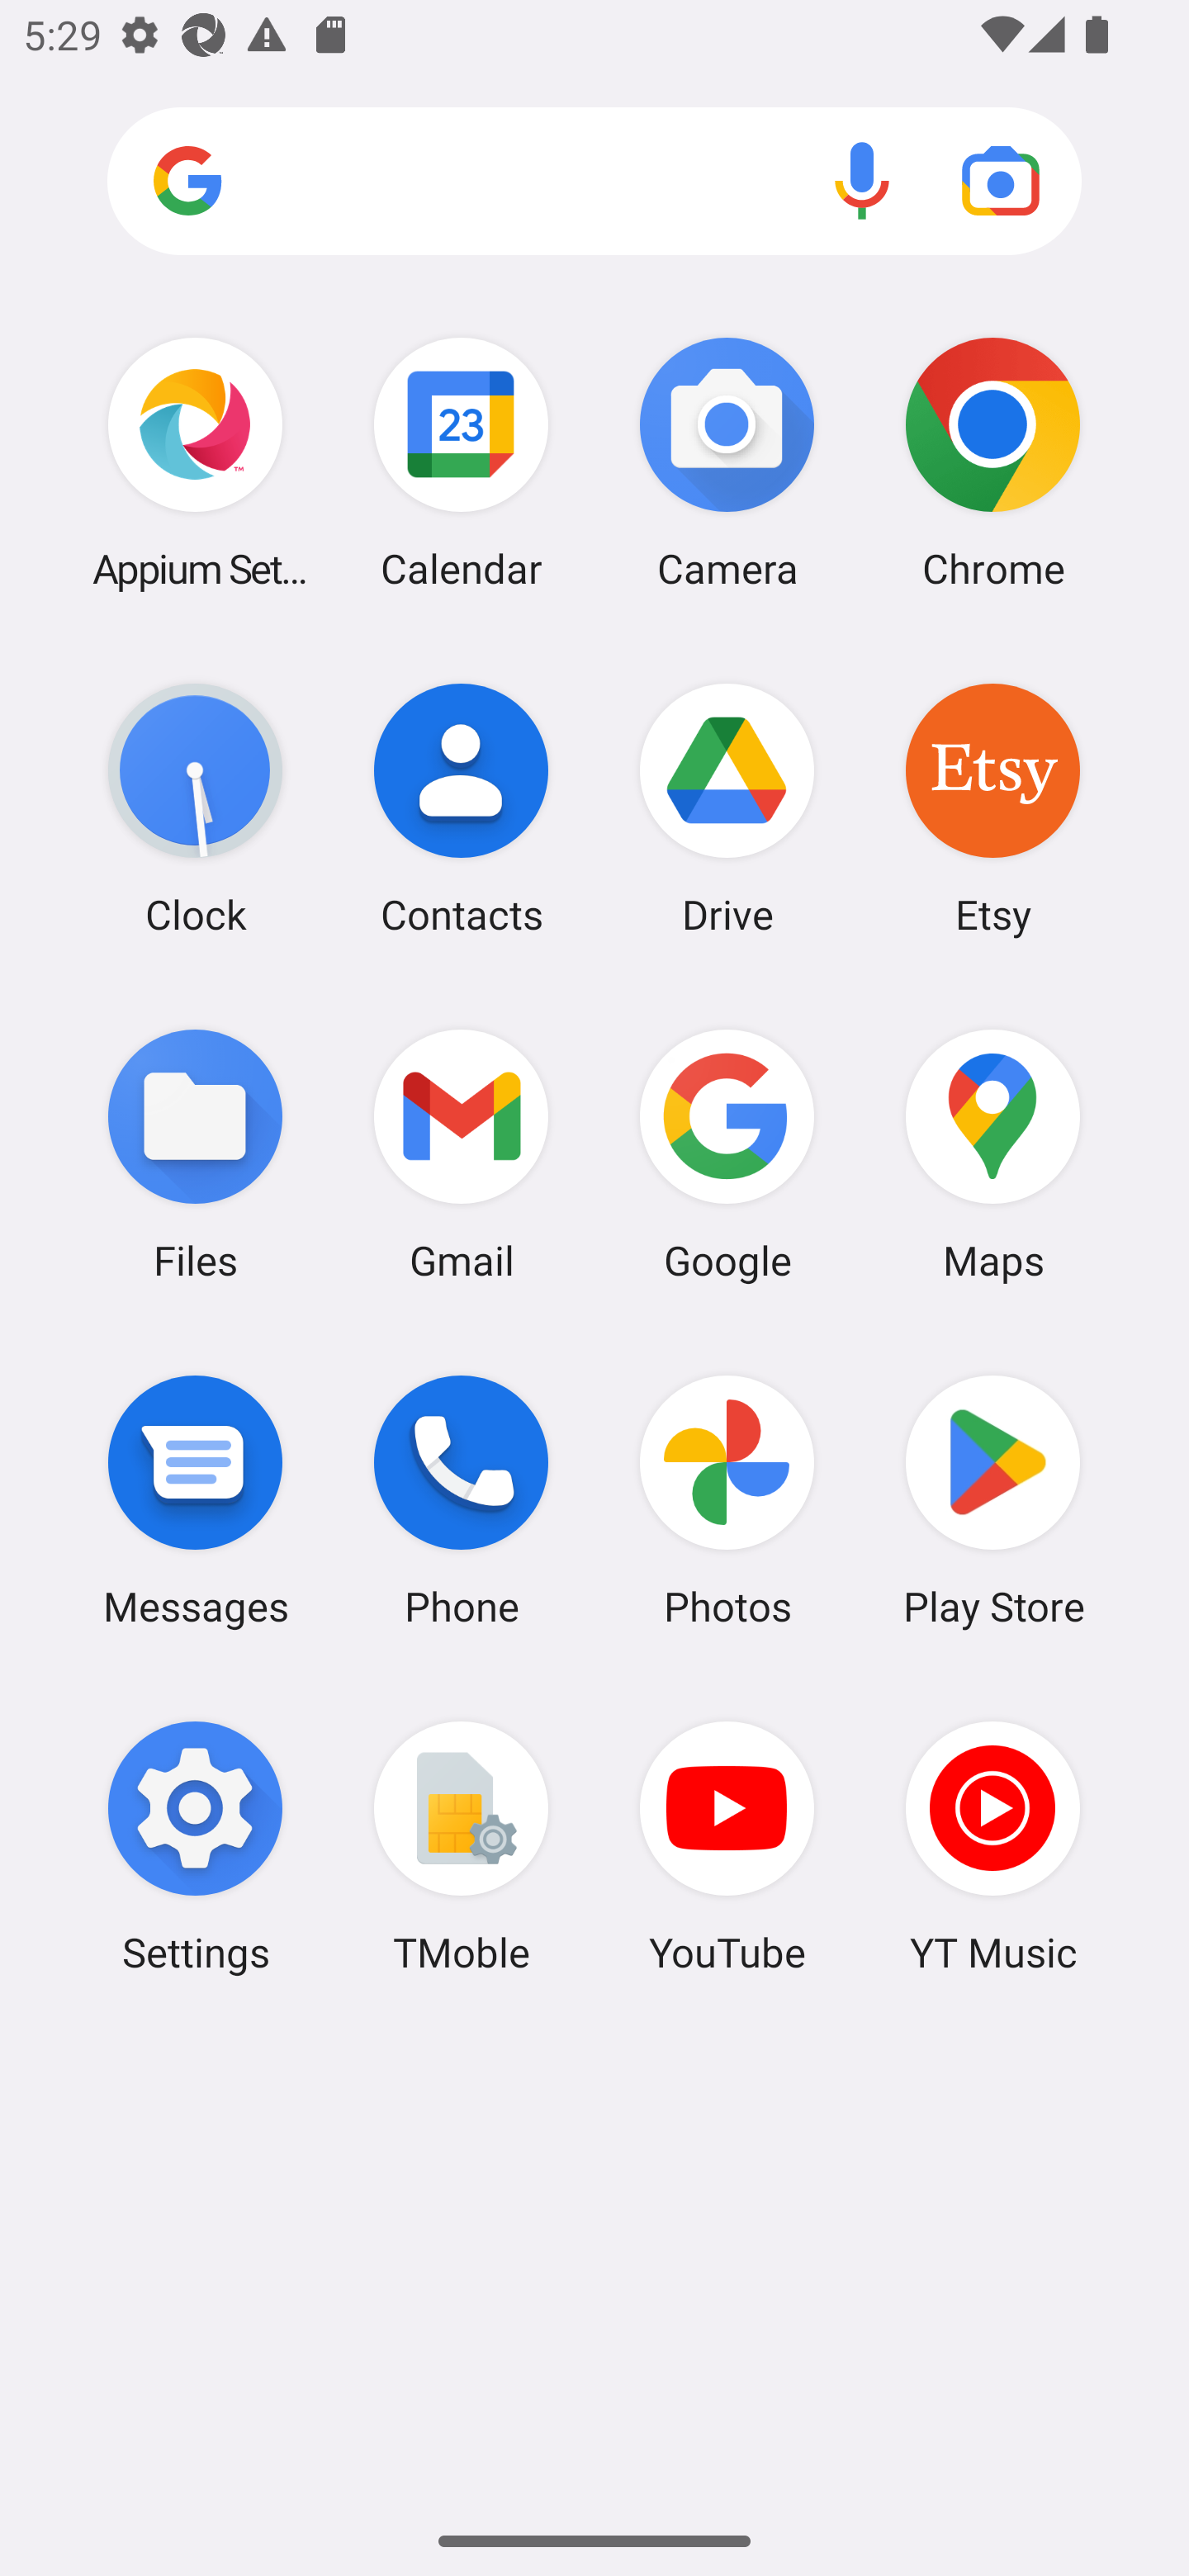  What do you see at coordinates (992, 1847) in the screenshot?
I see `YT Music` at bounding box center [992, 1847].